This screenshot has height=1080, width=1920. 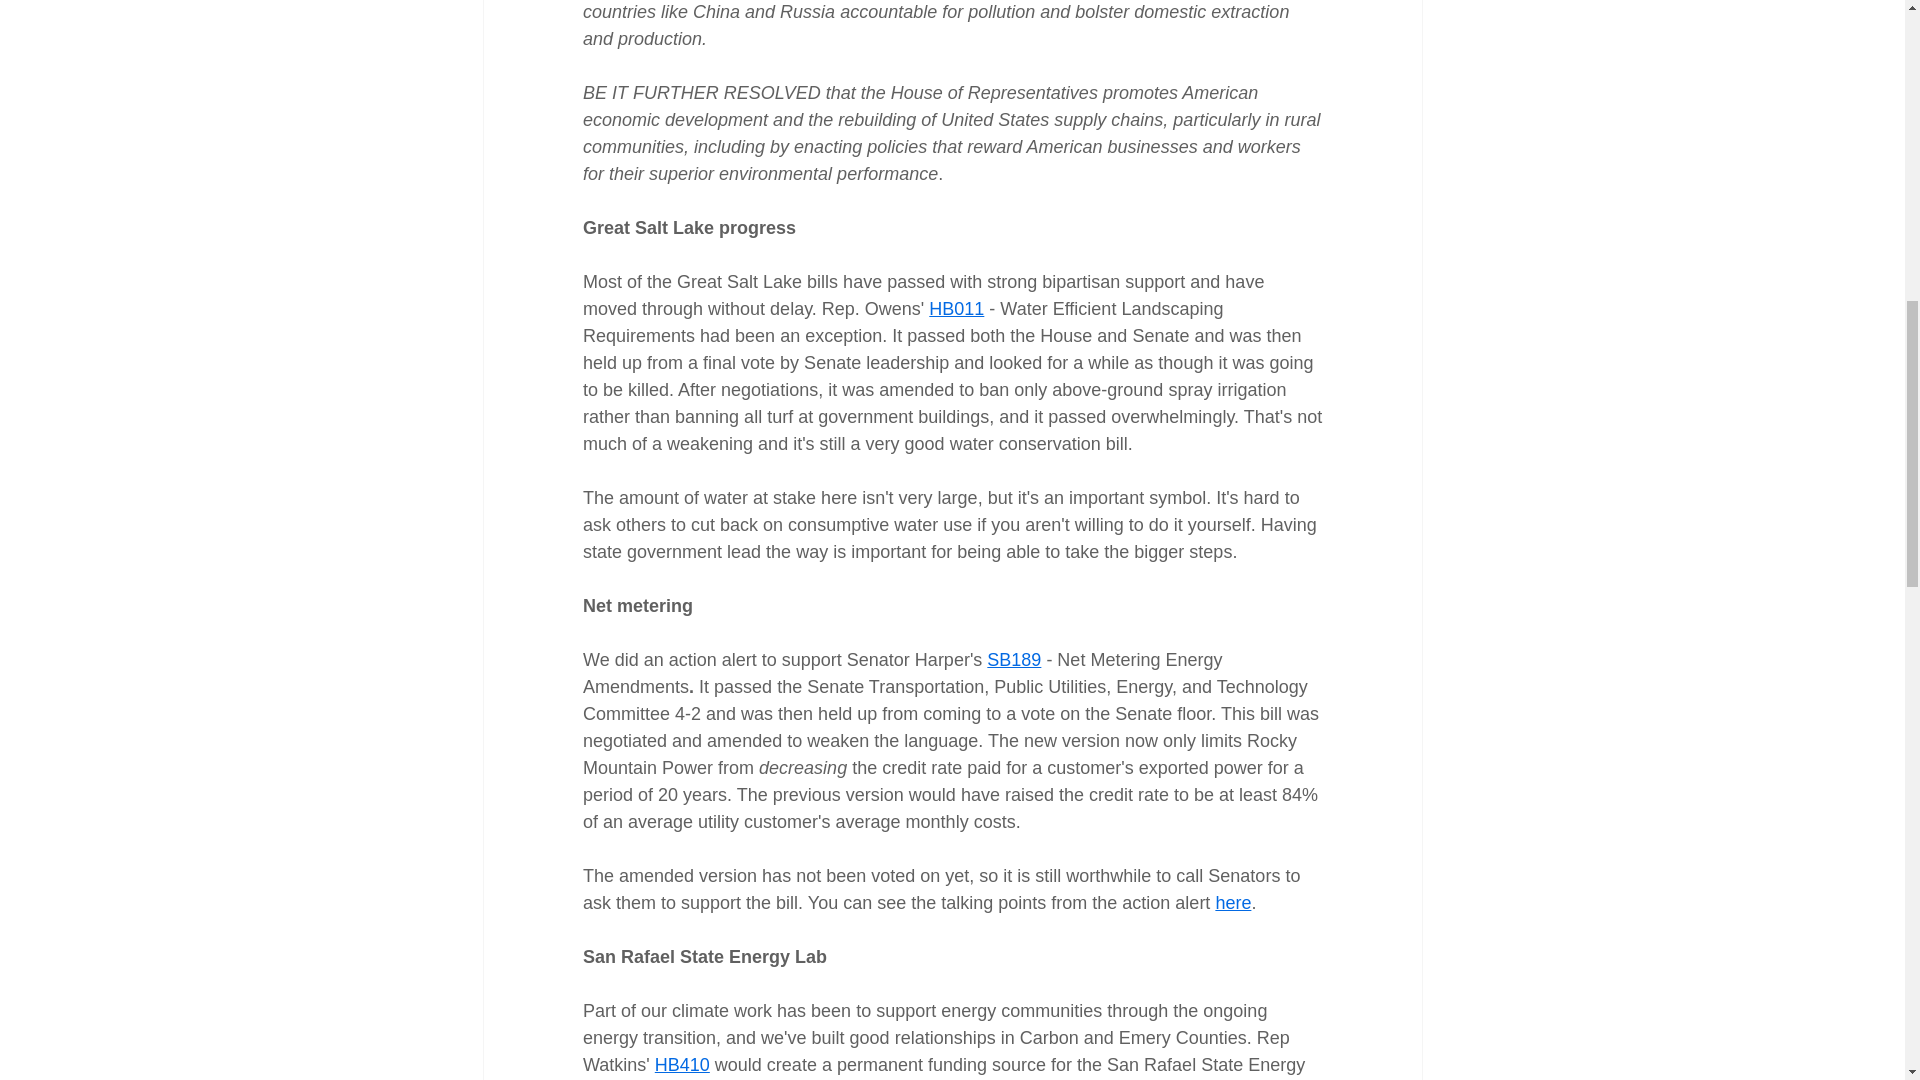 I want to click on SB189, so click(x=1013, y=660).